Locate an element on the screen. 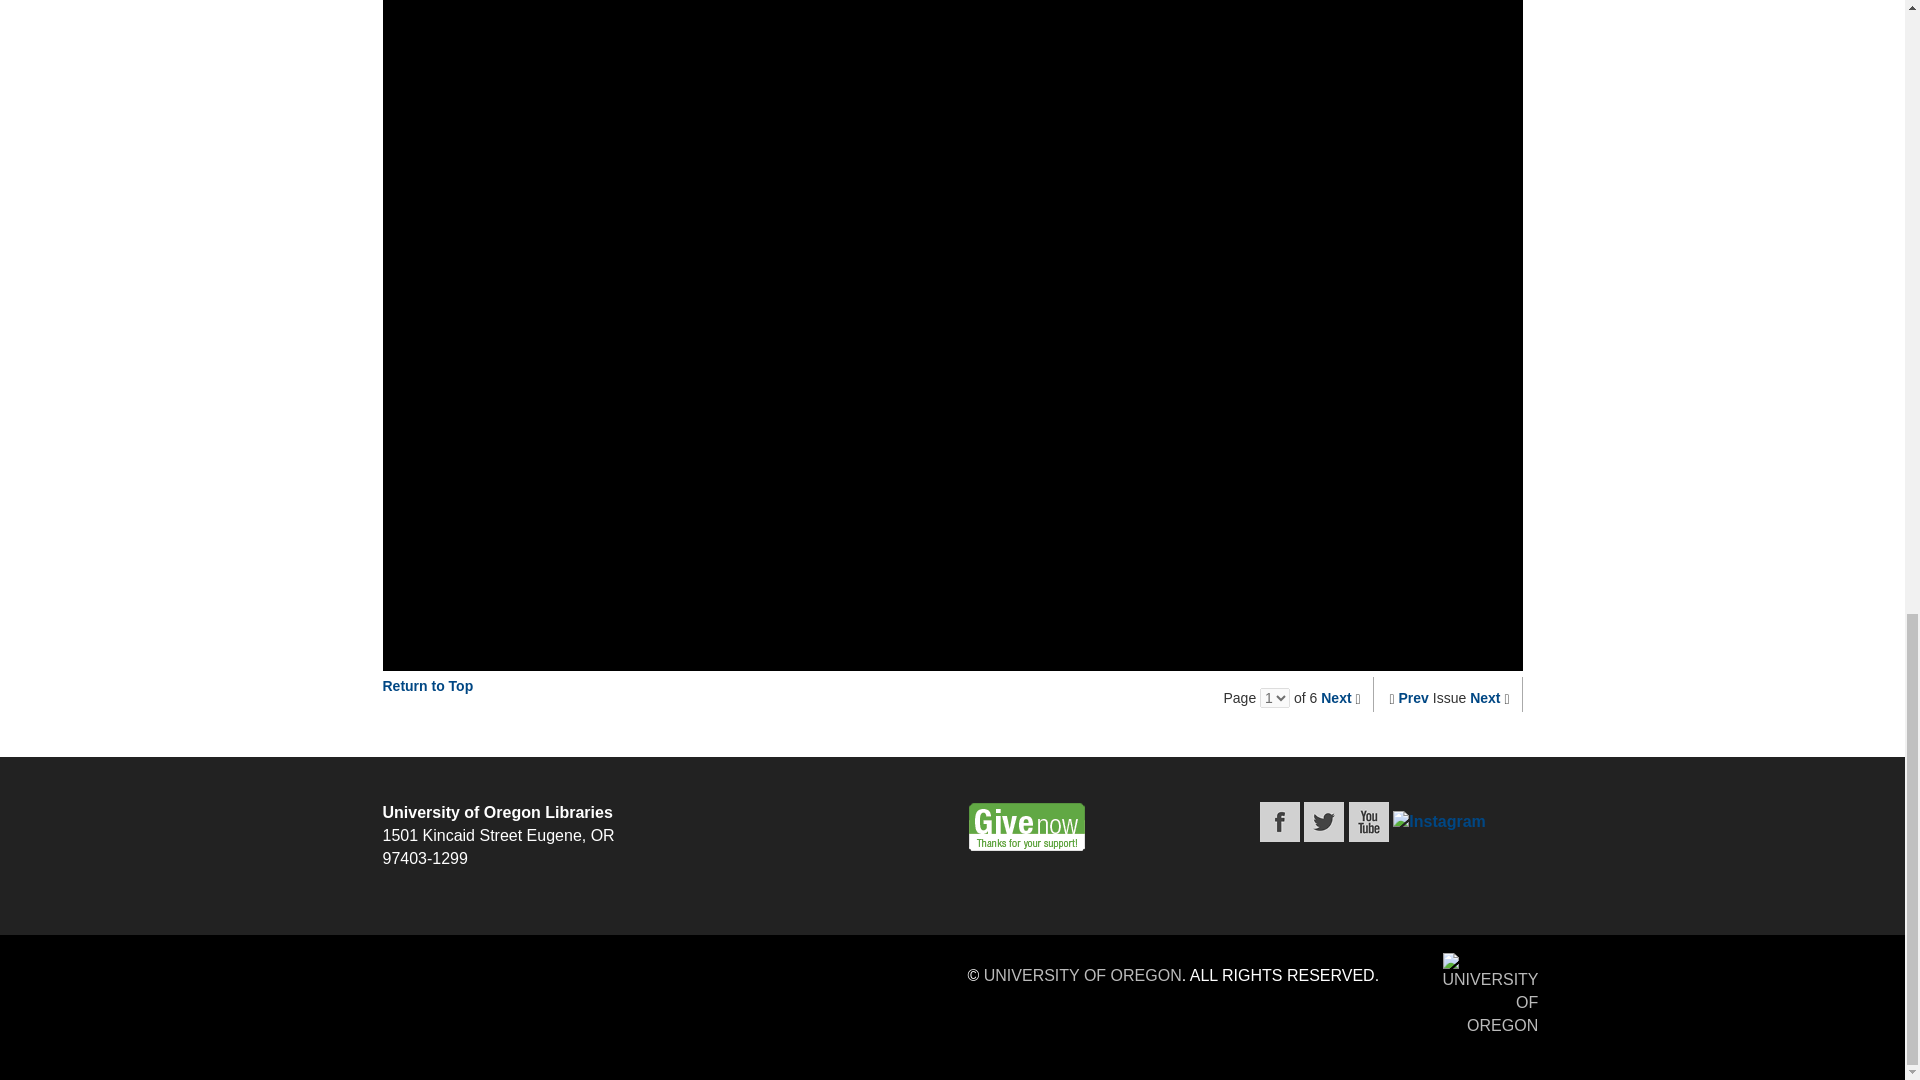 The width and height of the screenshot is (1920, 1080). Return to Top is located at coordinates (427, 686).